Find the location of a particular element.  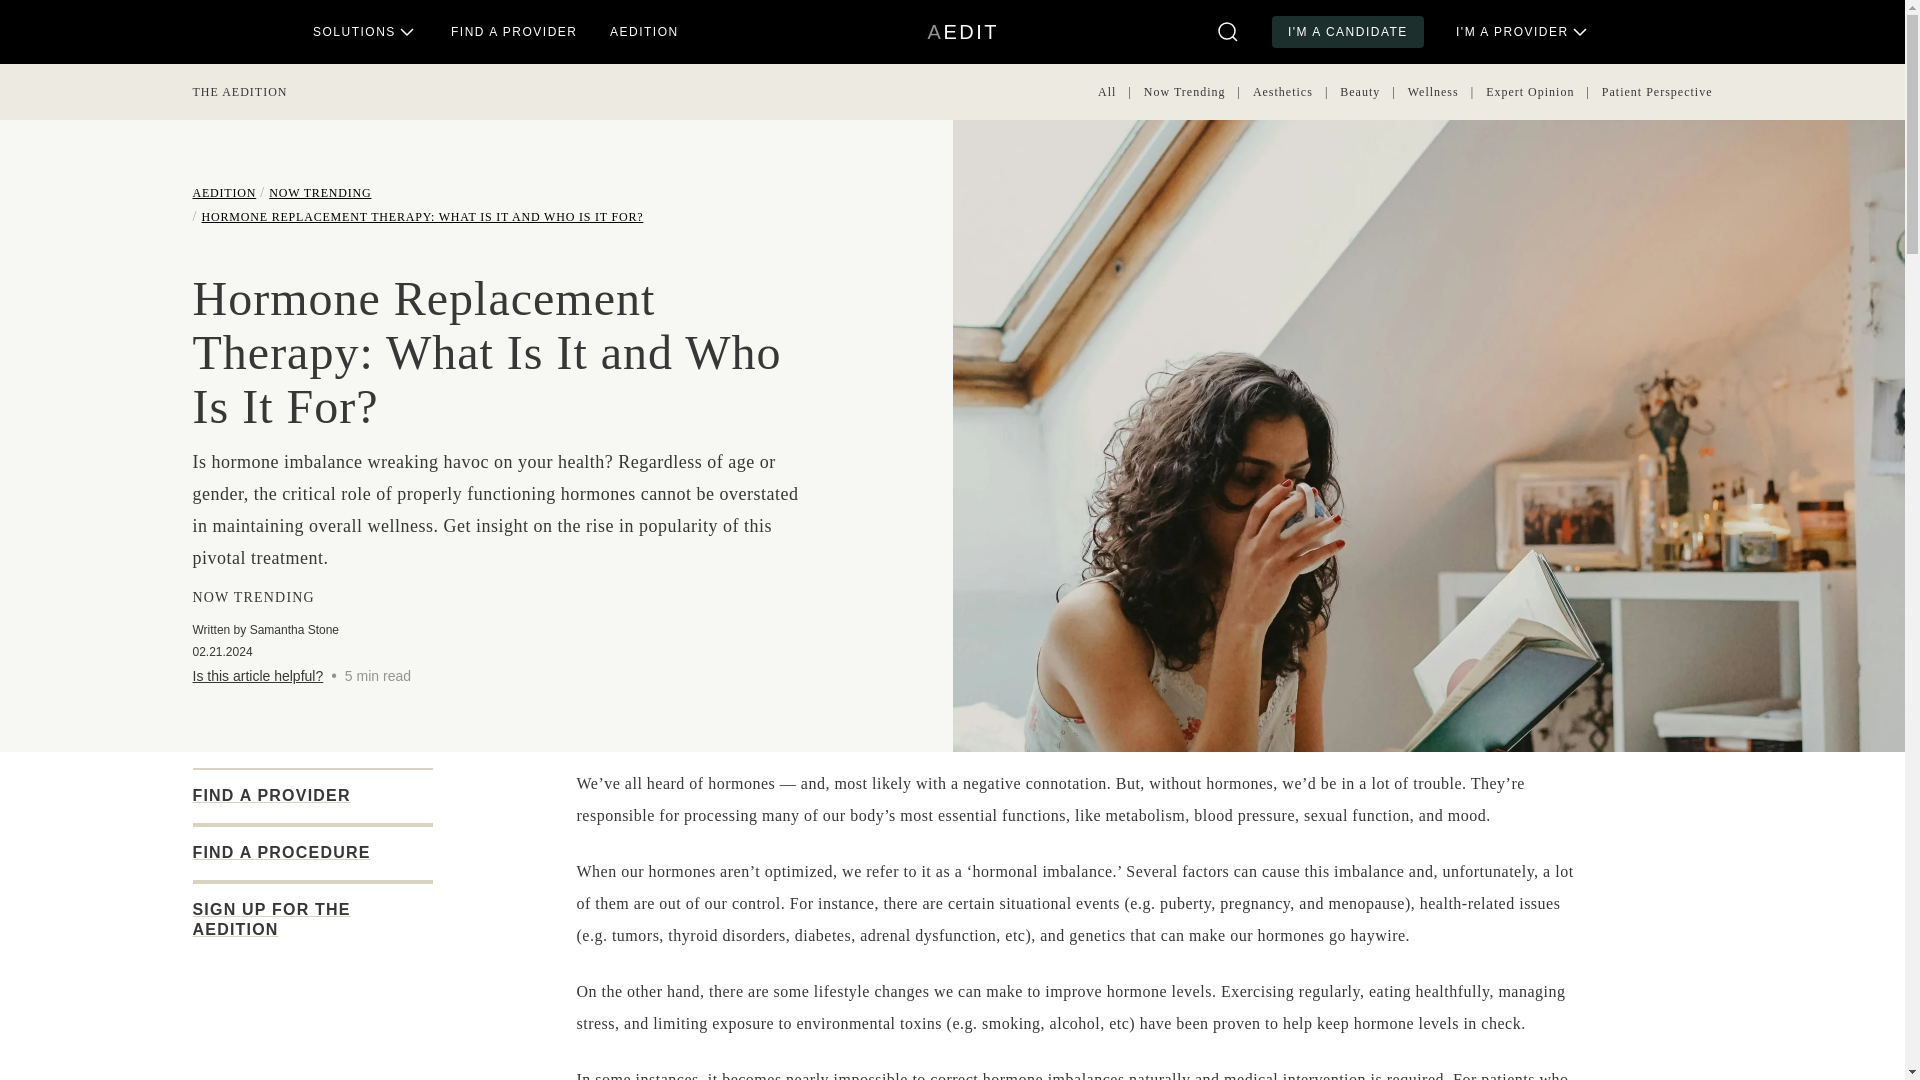

Advertisement is located at coordinates (1185, 92).